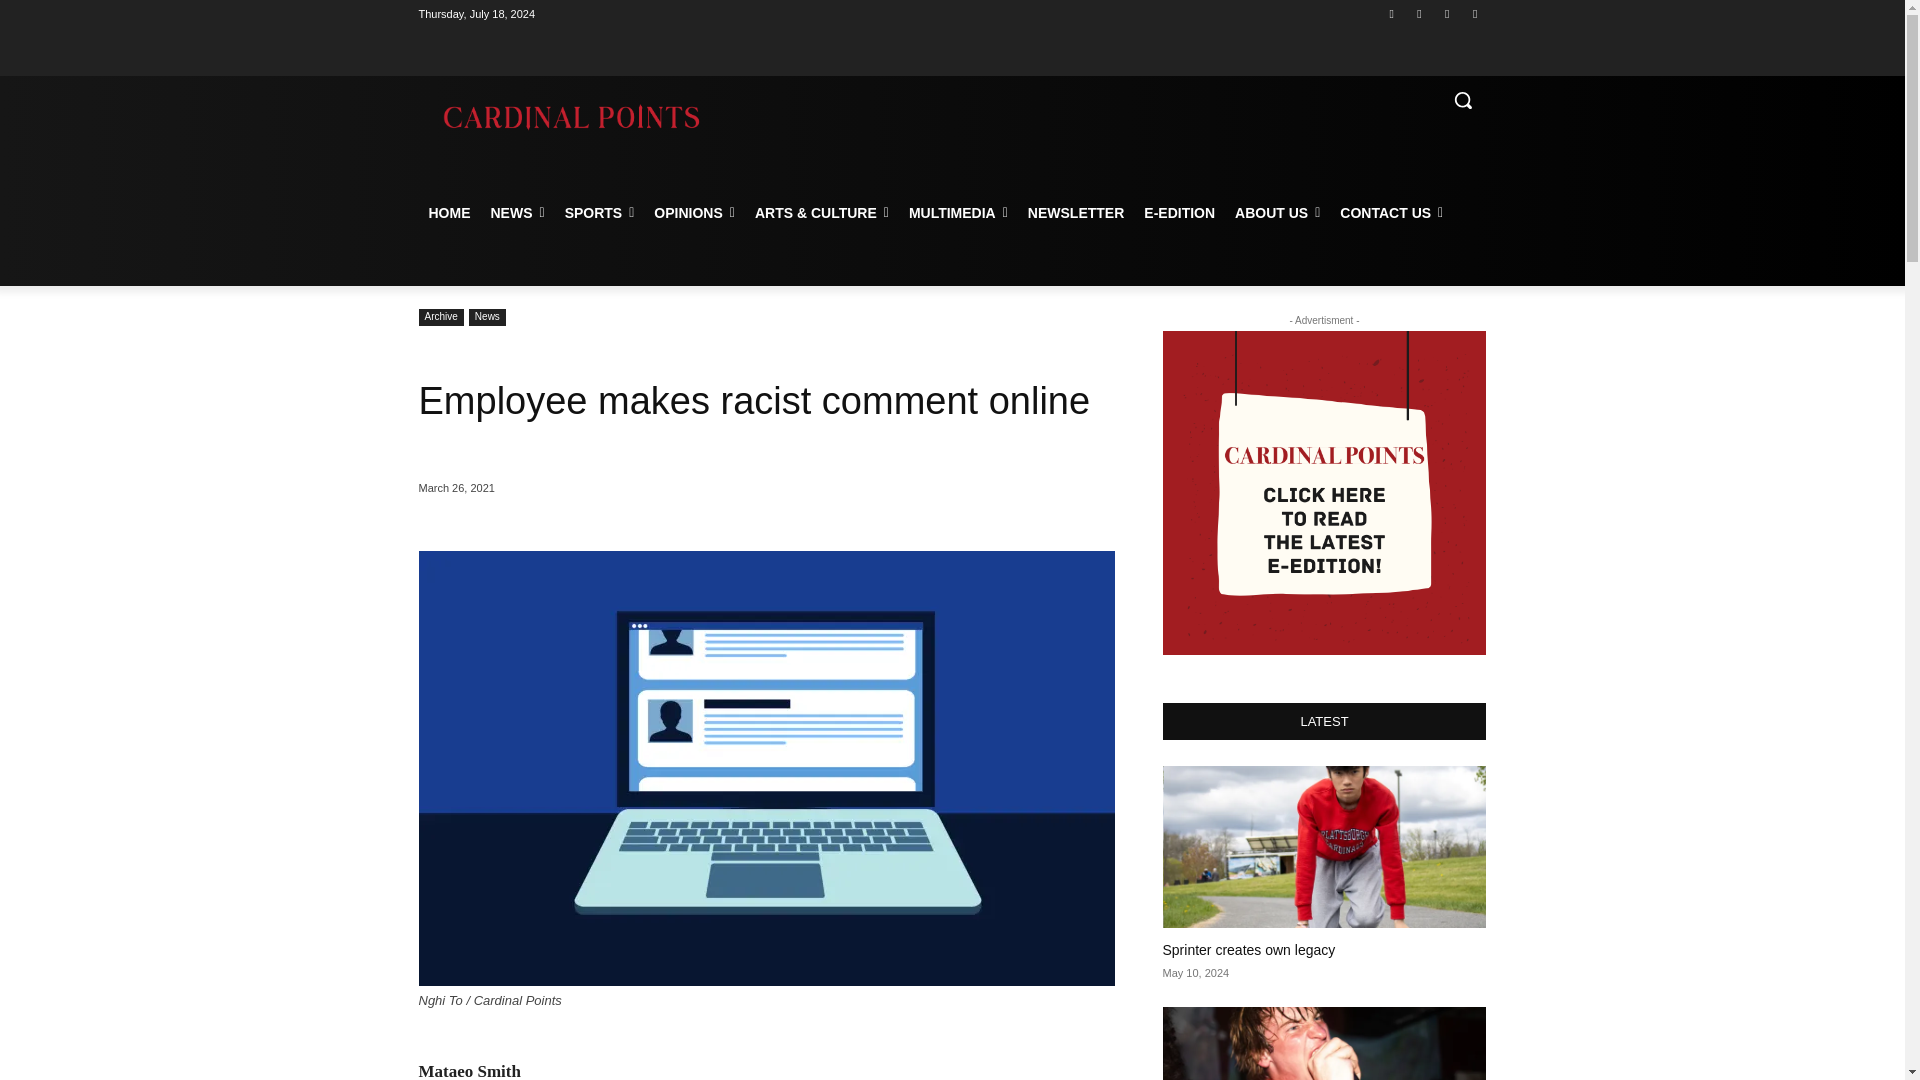 The image size is (1920, 1080). What do you see at coordinates (449, 212) in the screenshot?
I see `HOME` at bounding box center [449, 212].